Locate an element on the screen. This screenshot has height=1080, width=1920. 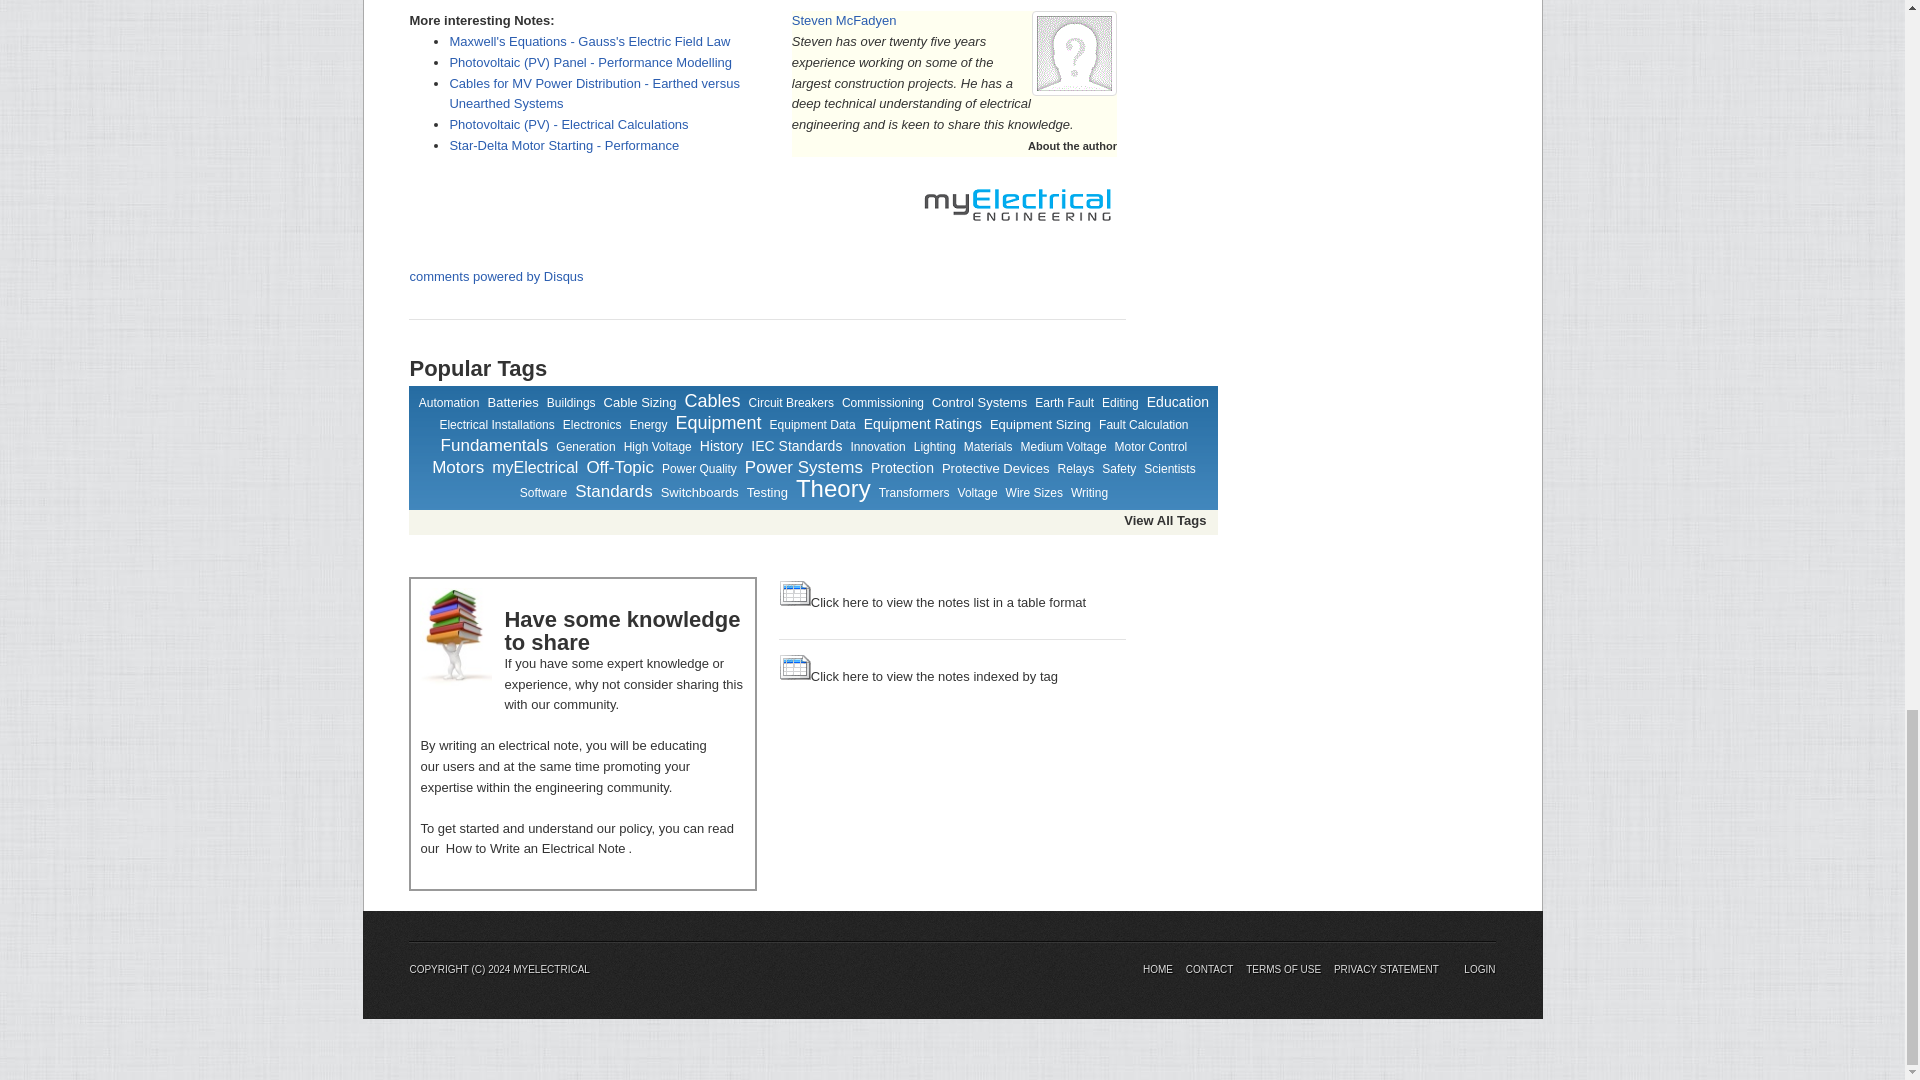
Maxwell's Equations - Gauss's Electric Field Law is located at coordinates (589, 40).